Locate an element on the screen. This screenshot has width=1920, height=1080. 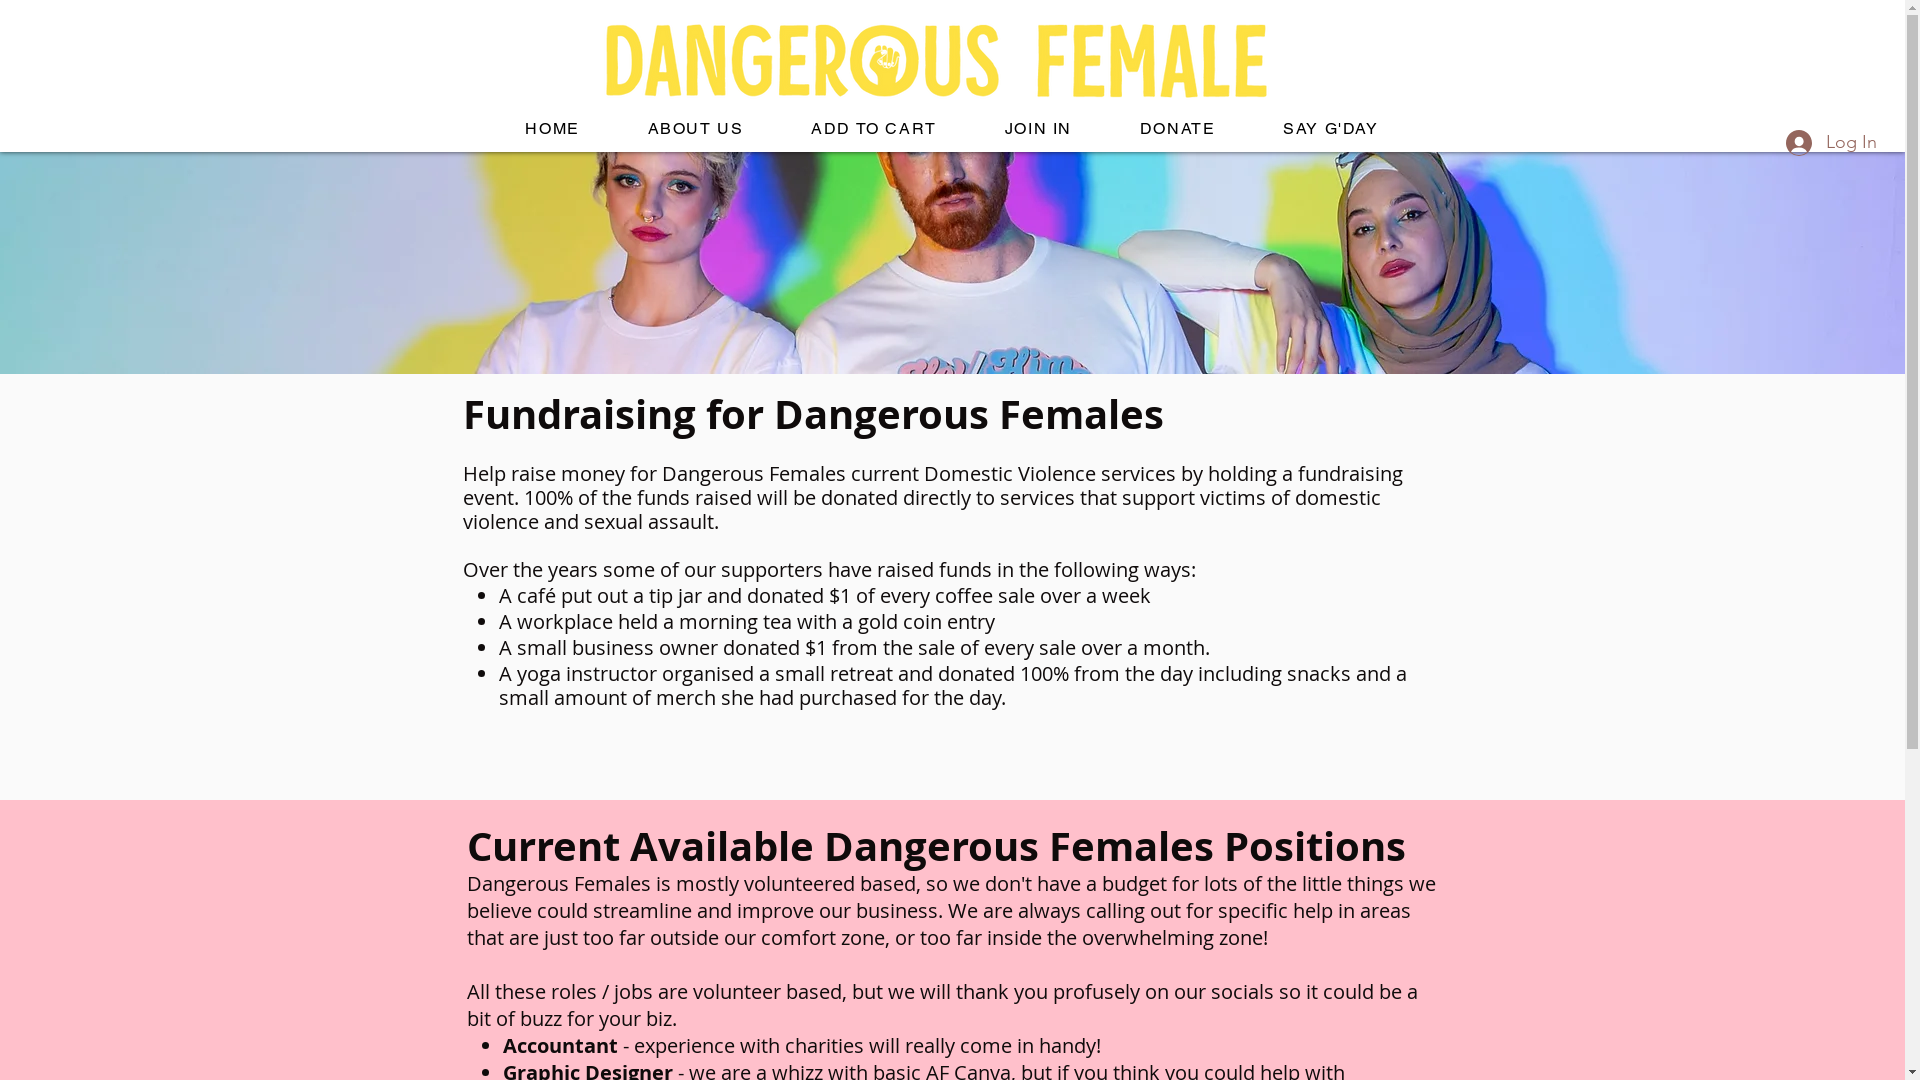
34AE46EA-4E65-4B66-B9BE-D9C48770C7D0.jpg is located at coordinates (802, 58).